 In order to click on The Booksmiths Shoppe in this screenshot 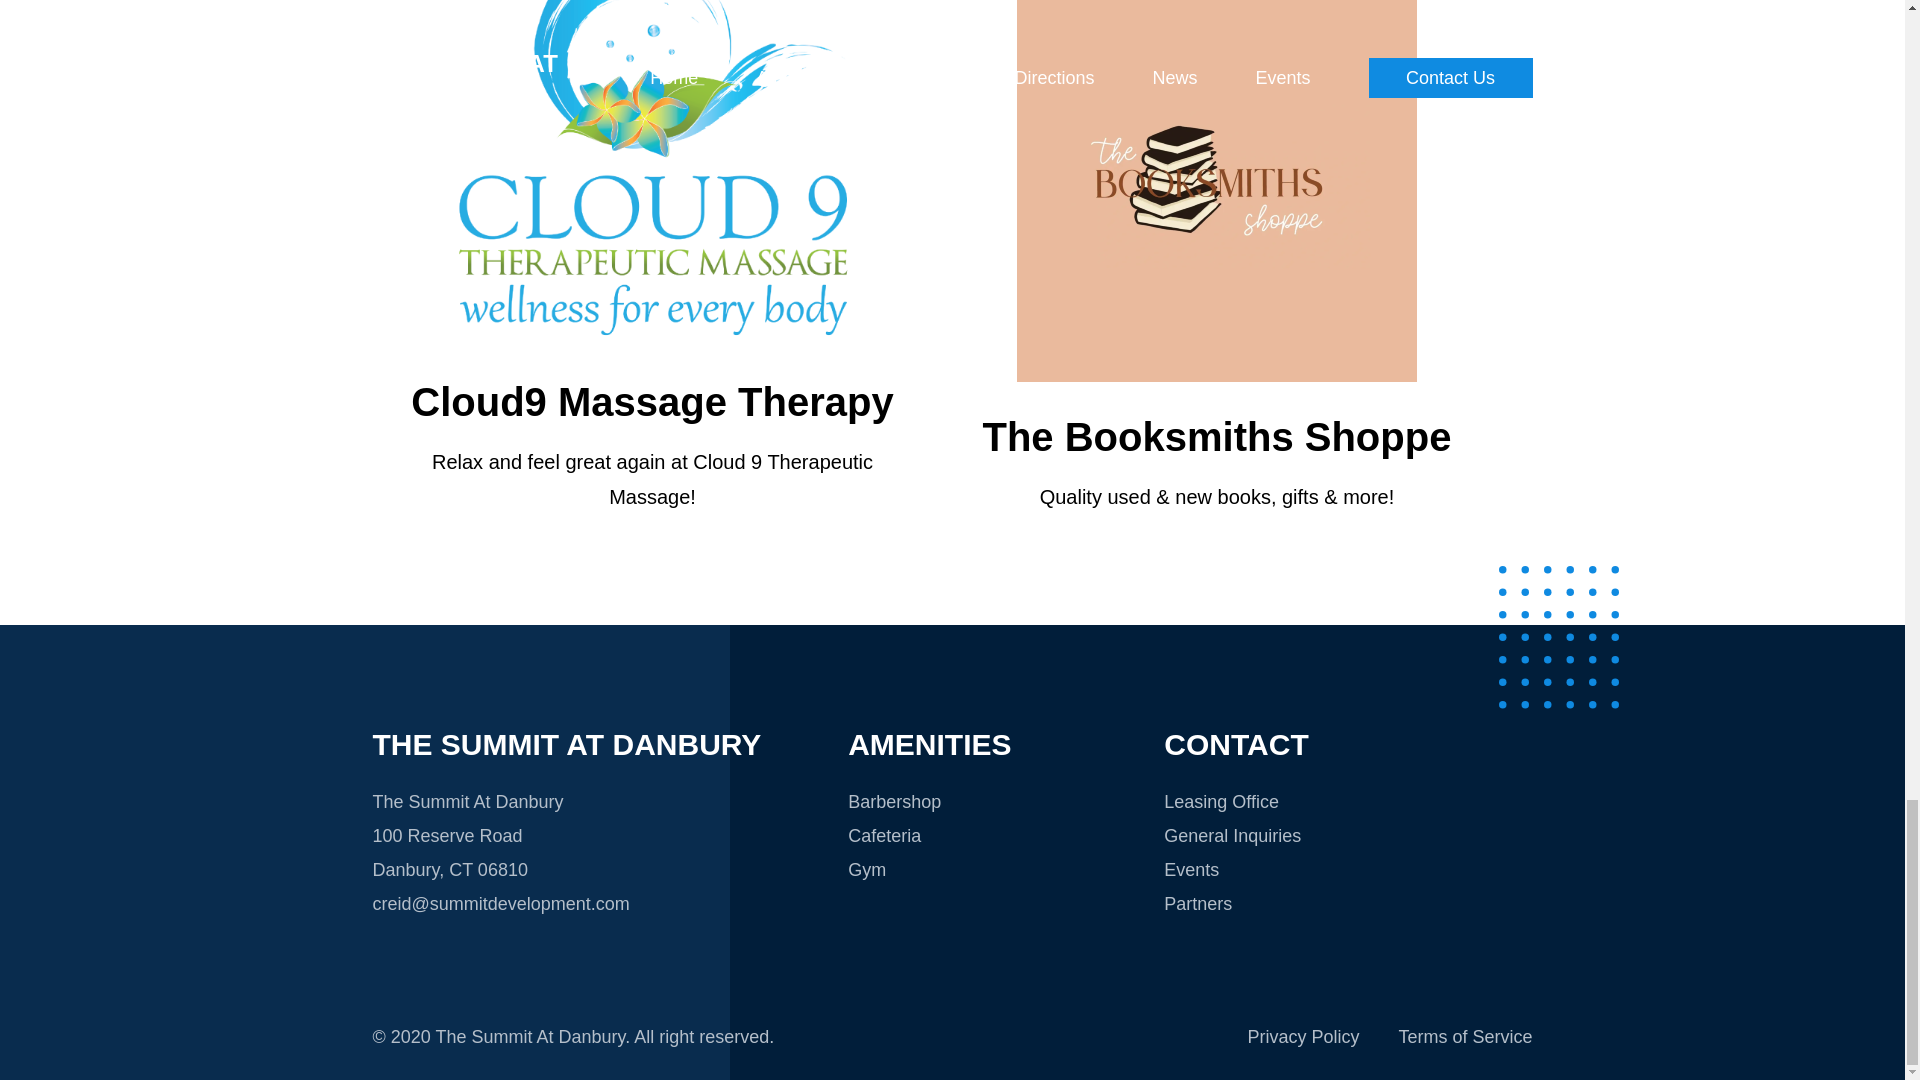, I will do `click(1216, 436)`.